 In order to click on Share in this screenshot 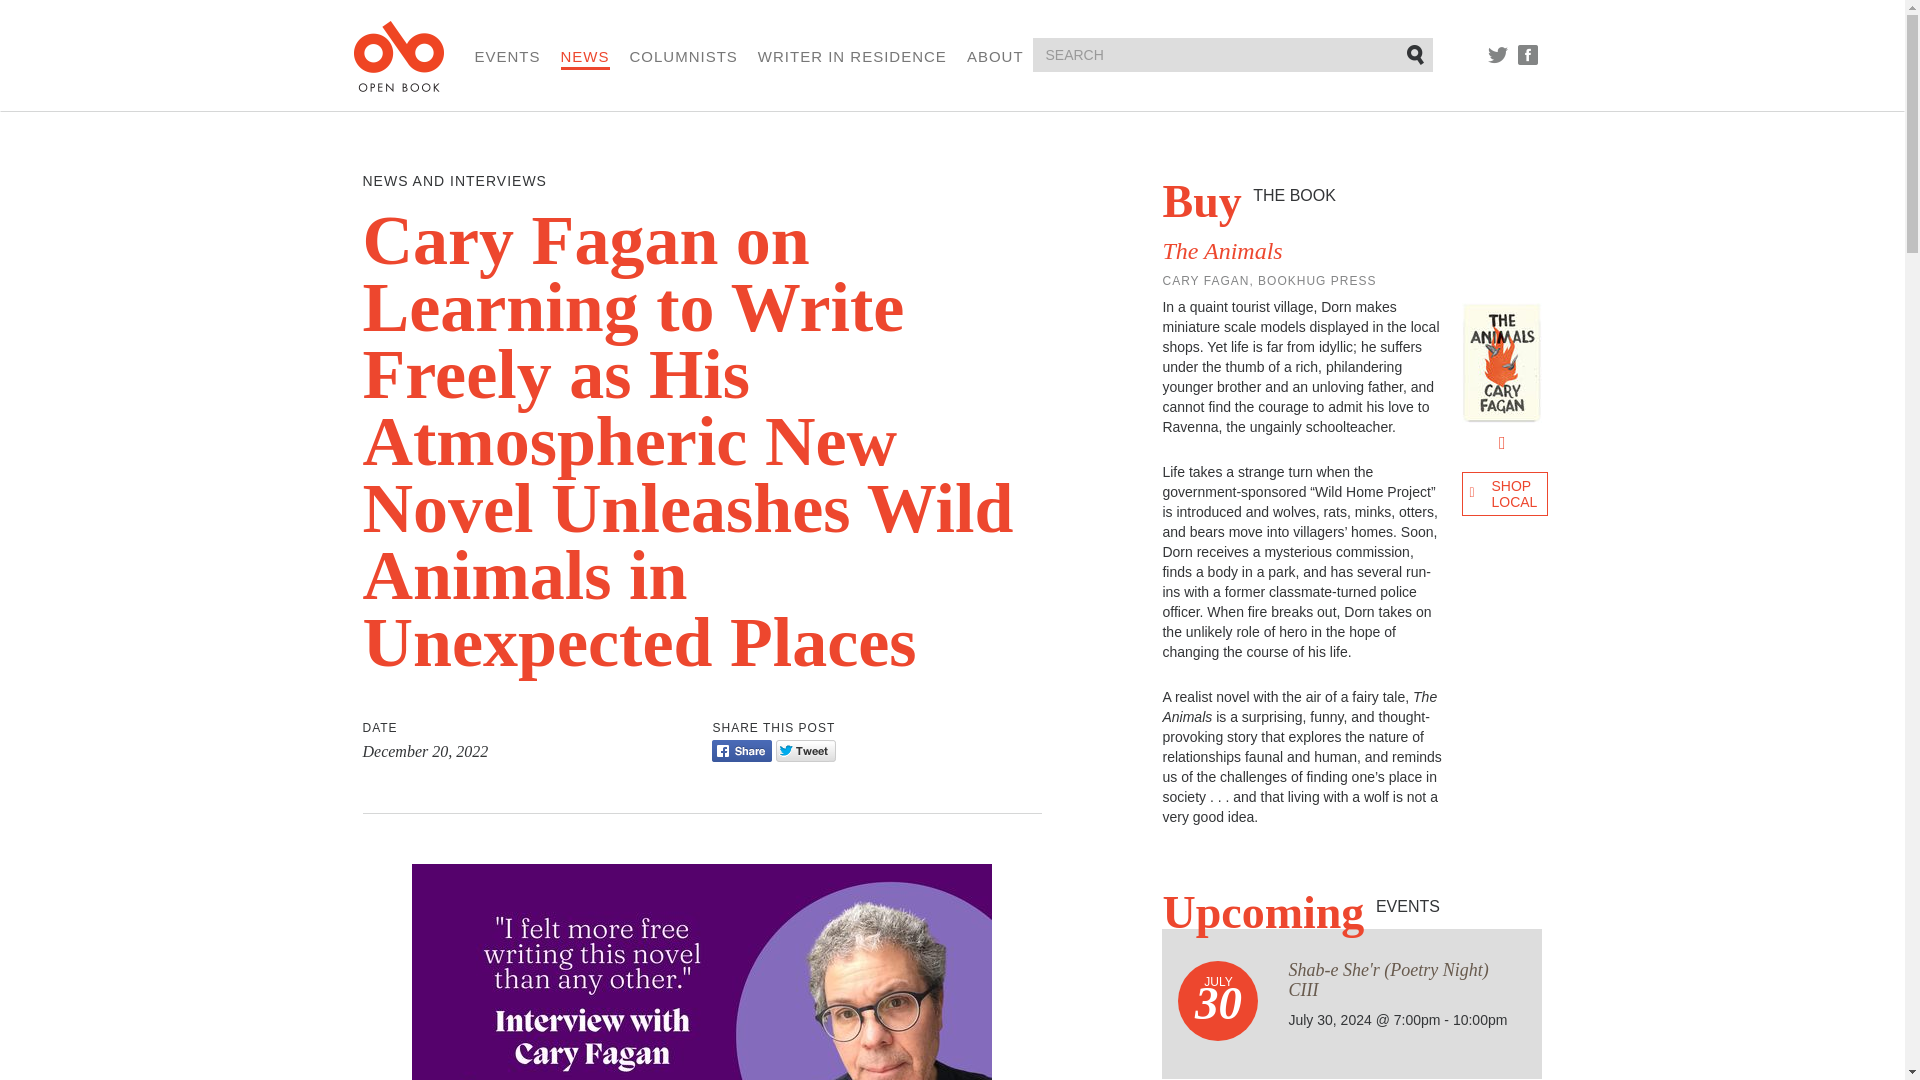, I will do `click(742, 750)`.